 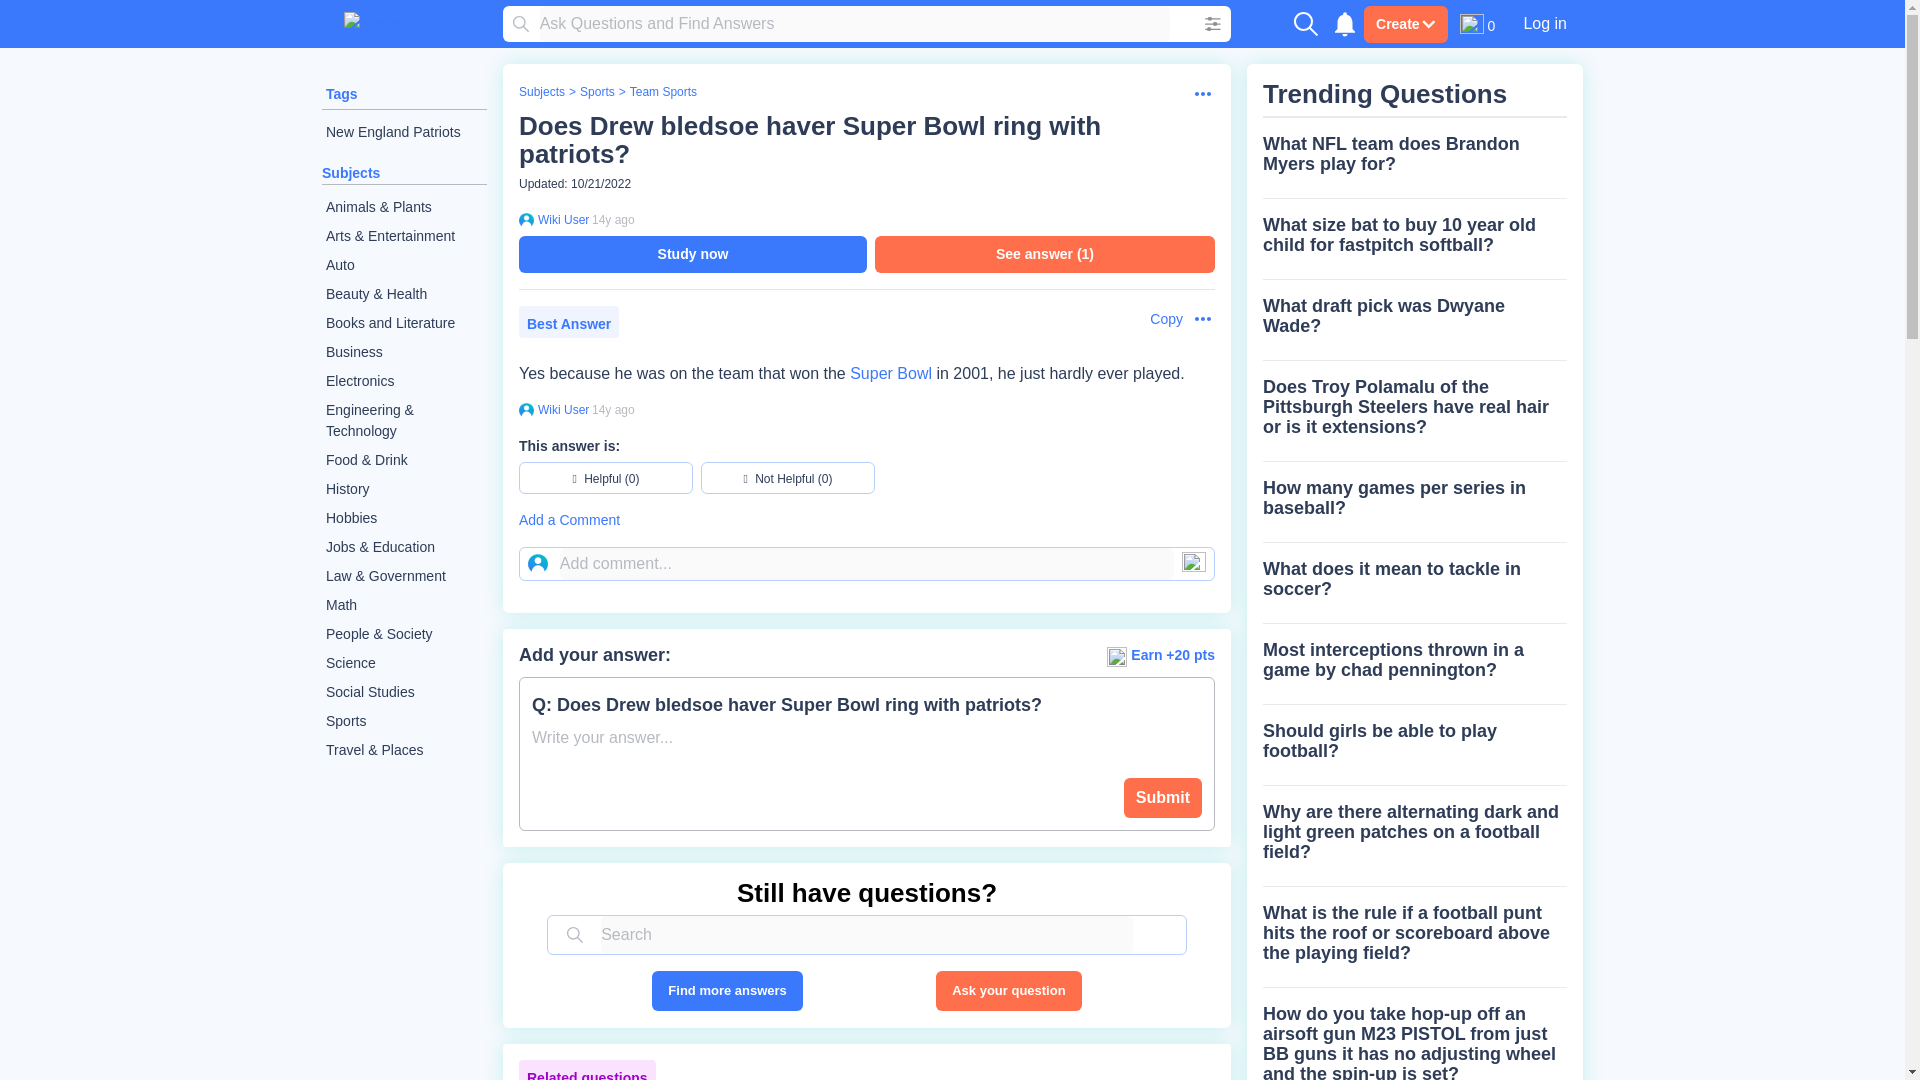 What do you see at coordinates (404, 264) in the screenshot?
I see `Auto` at bounding box center [404, 264].